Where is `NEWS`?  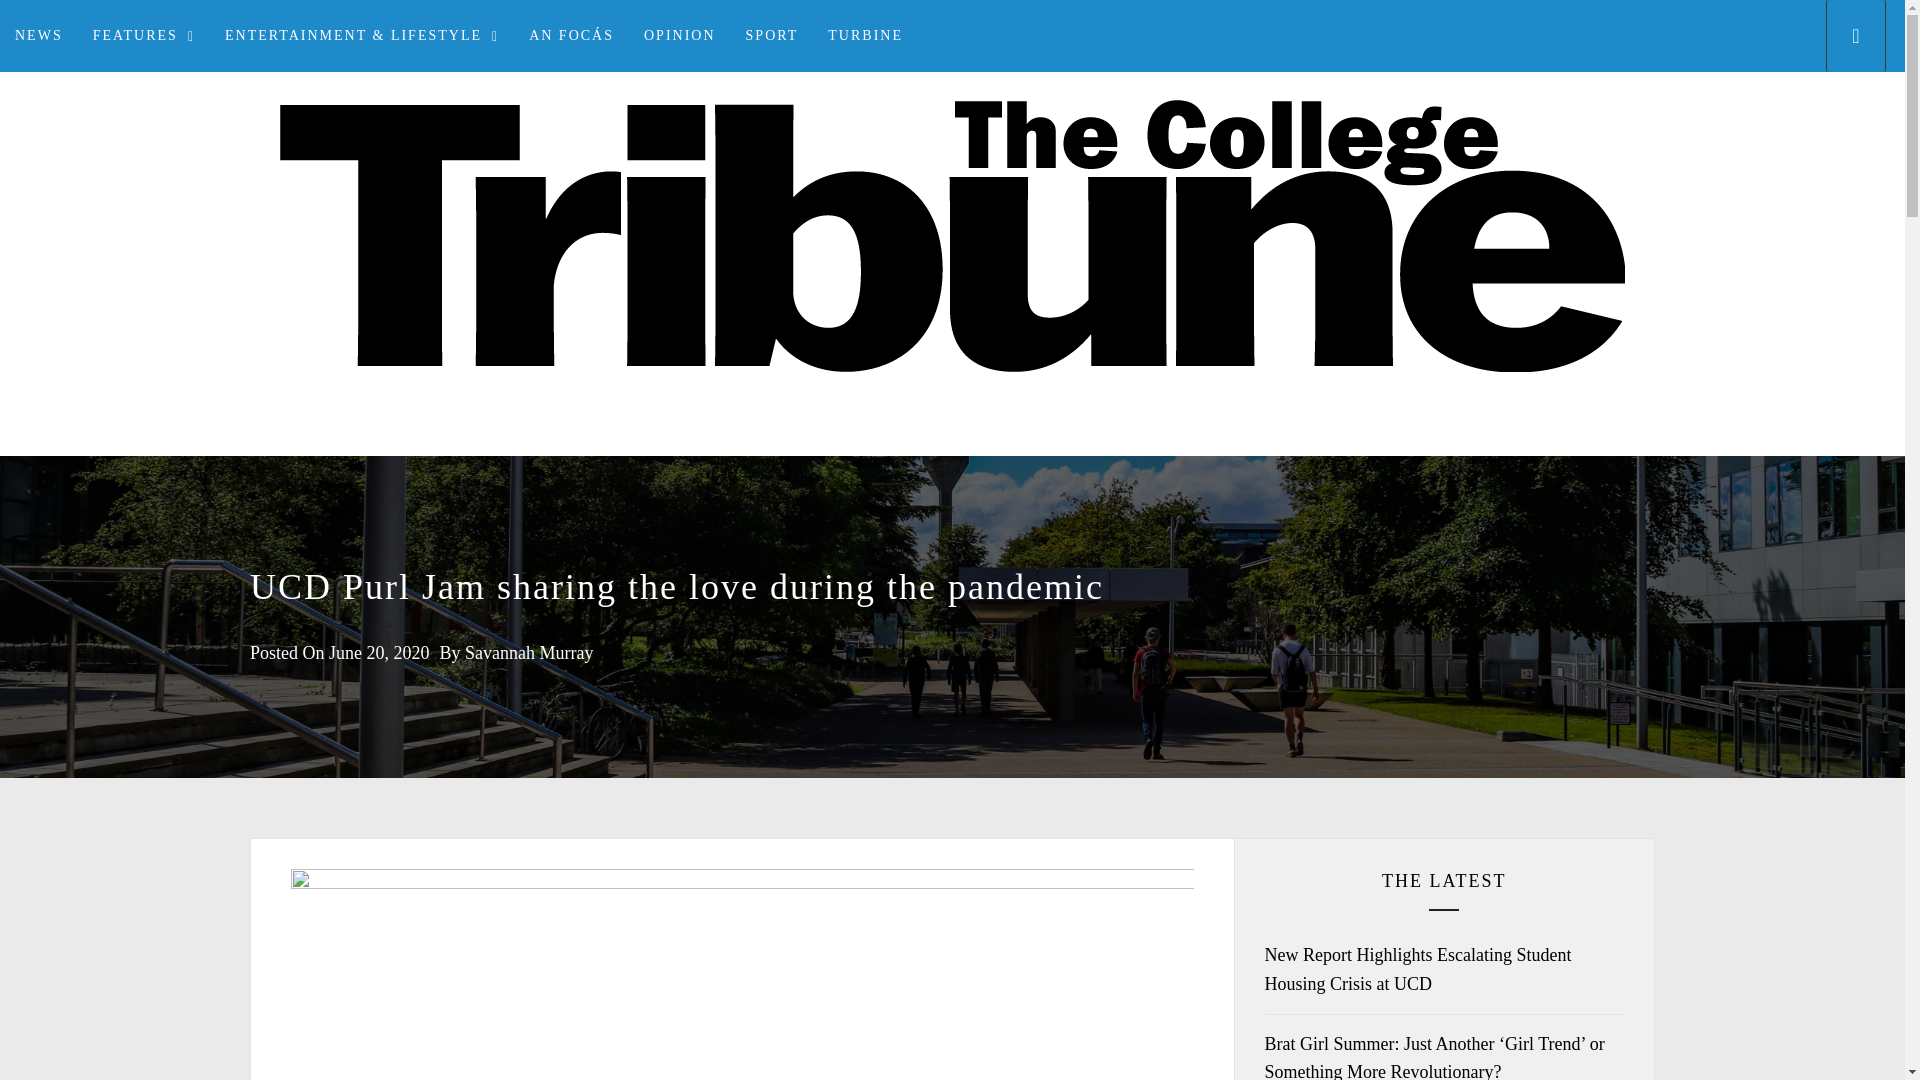
NEWS is located at coordinates (39, 36).